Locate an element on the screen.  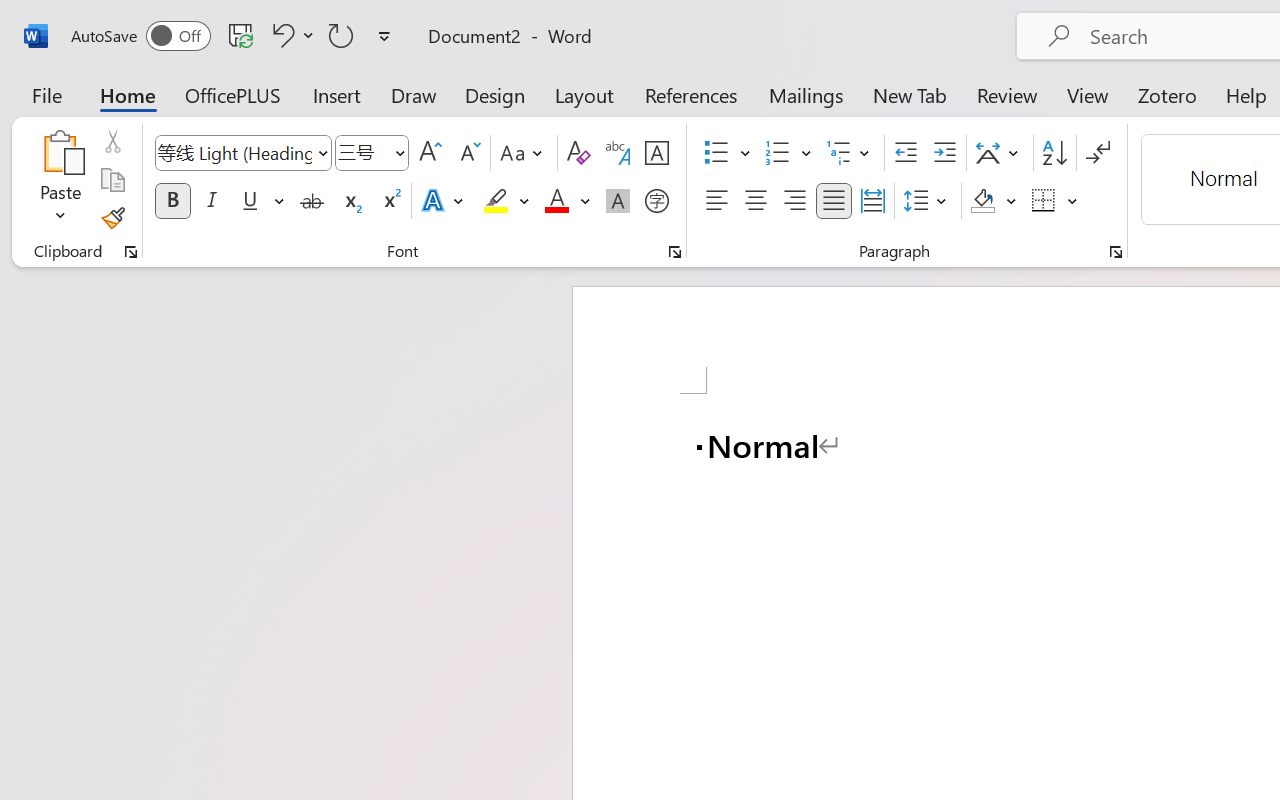
Underline is located at coordinates (261, 201).